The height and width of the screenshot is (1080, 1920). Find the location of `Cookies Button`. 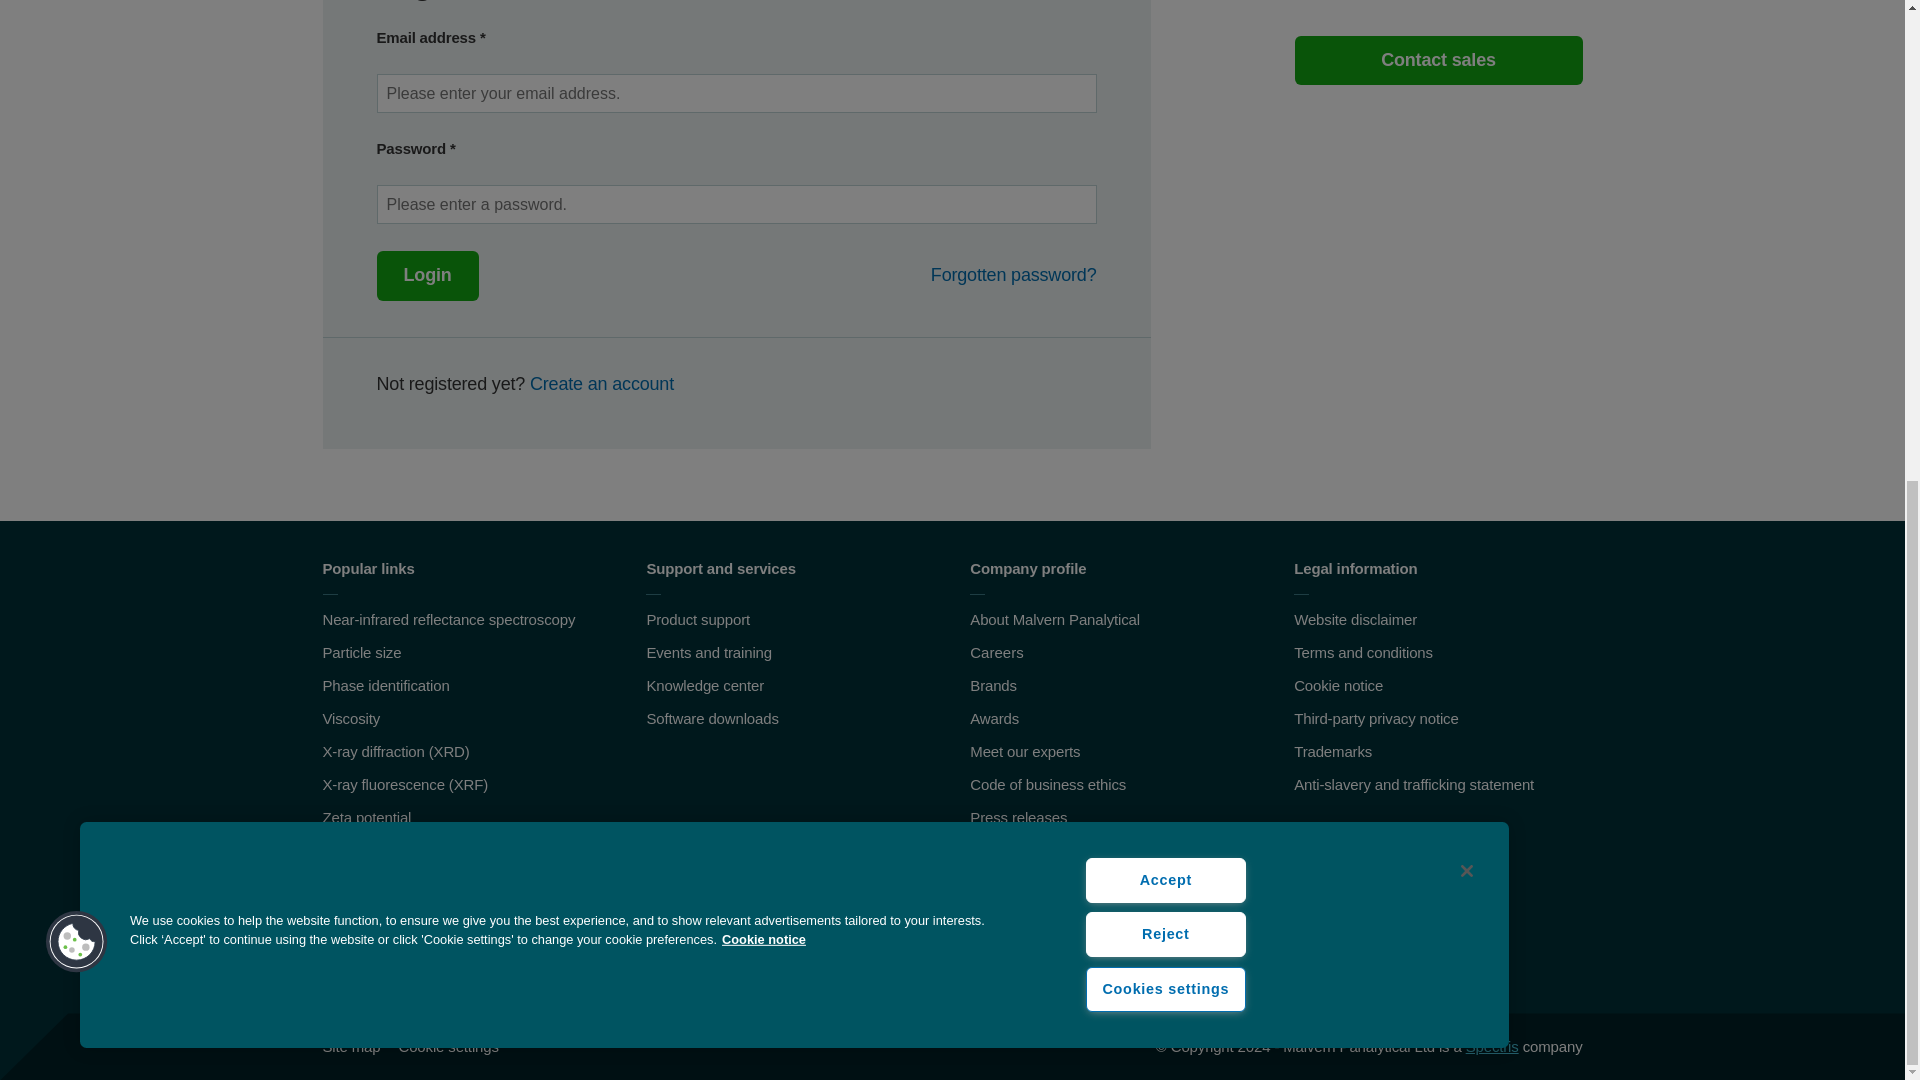

Cookies Button is located at coordinates (76, 80).